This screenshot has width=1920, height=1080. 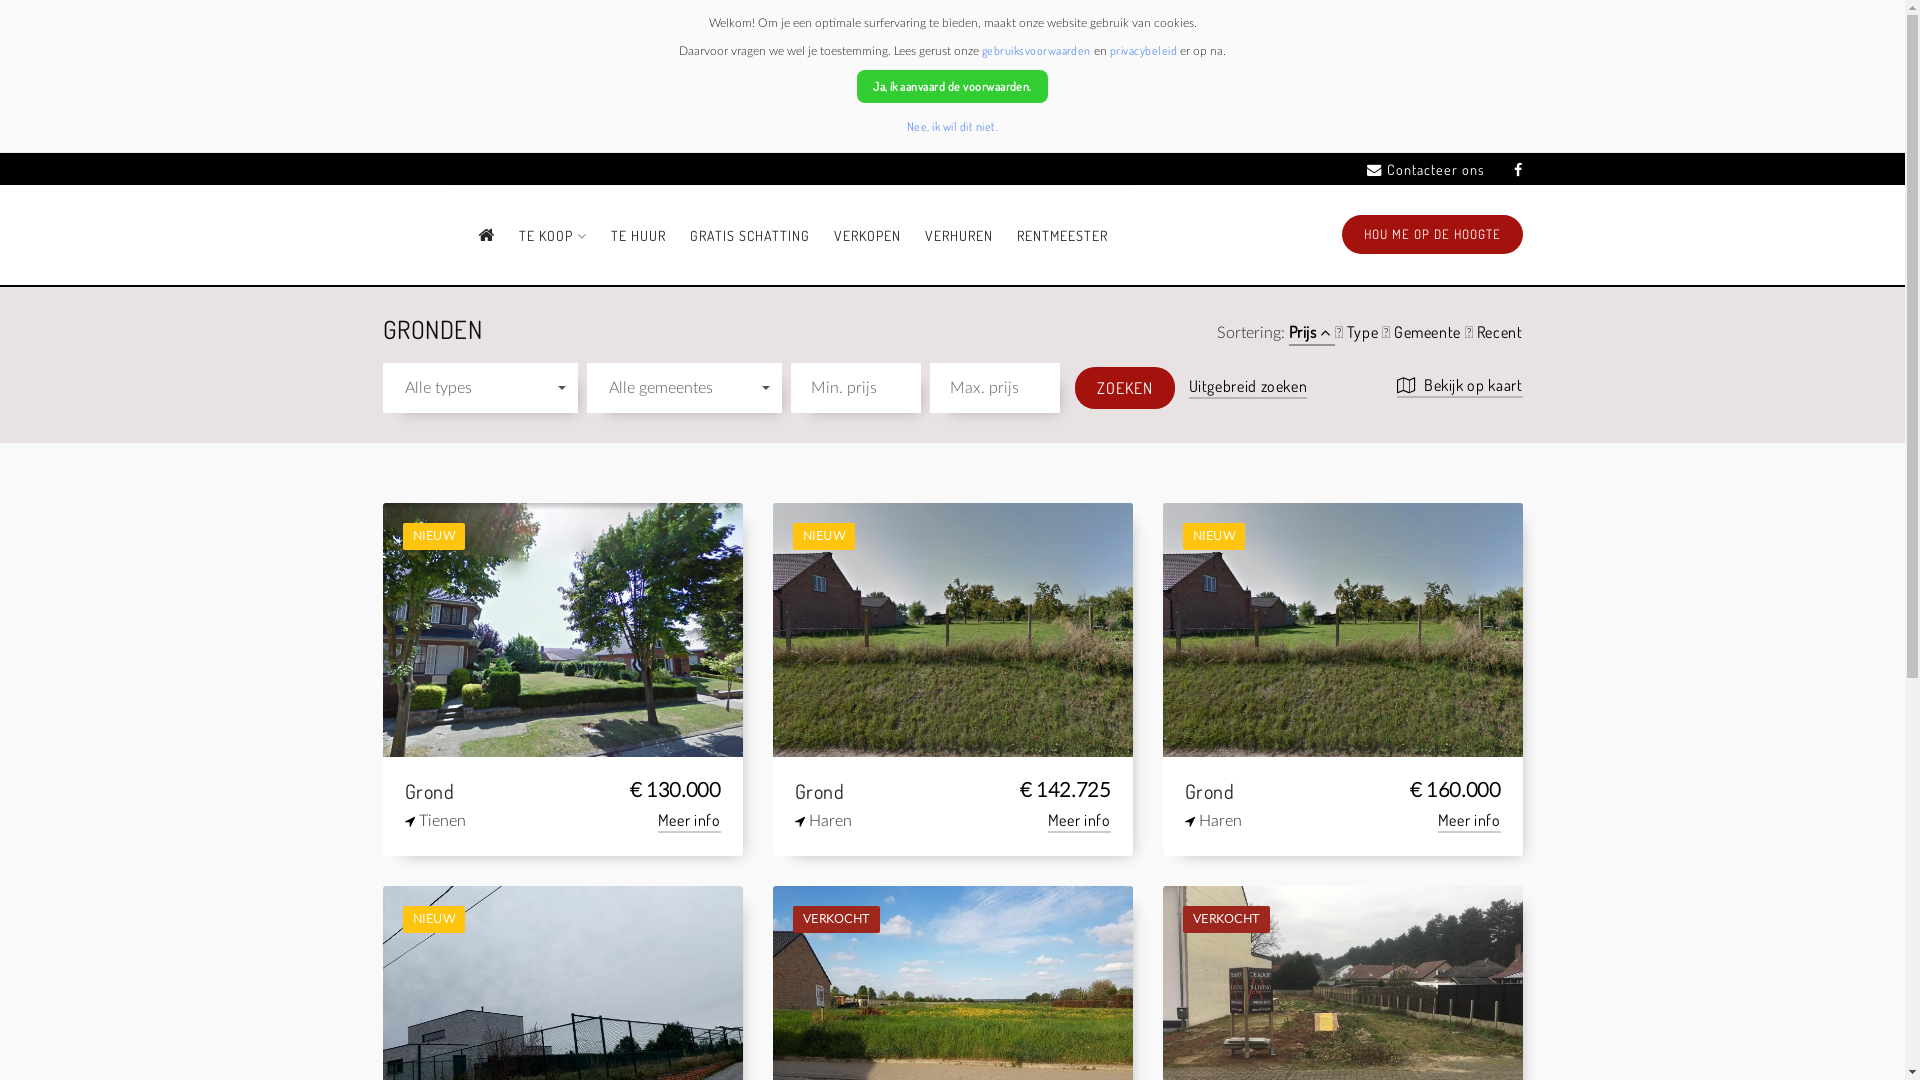 I want to click on Gemeente, so click(x=1430, y=334).